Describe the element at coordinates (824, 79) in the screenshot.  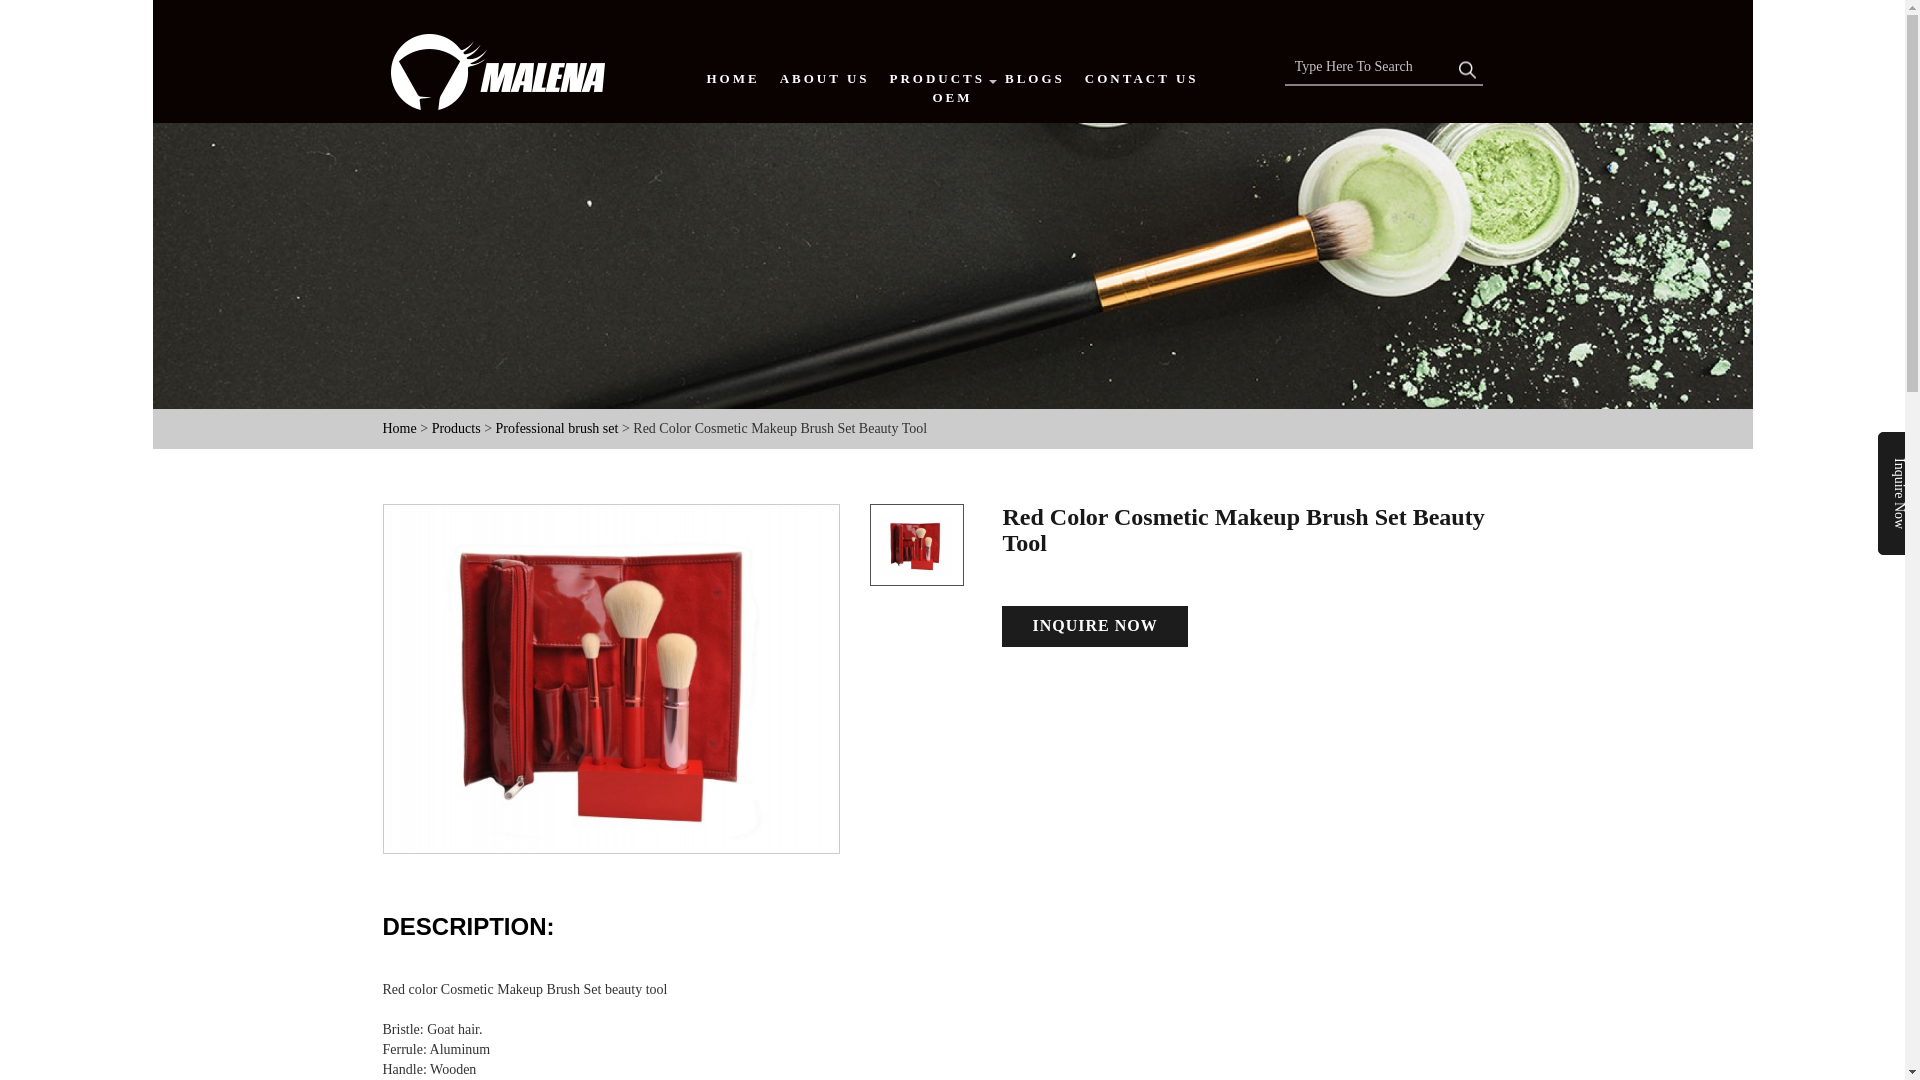
I see `ABOUT US` at that location.